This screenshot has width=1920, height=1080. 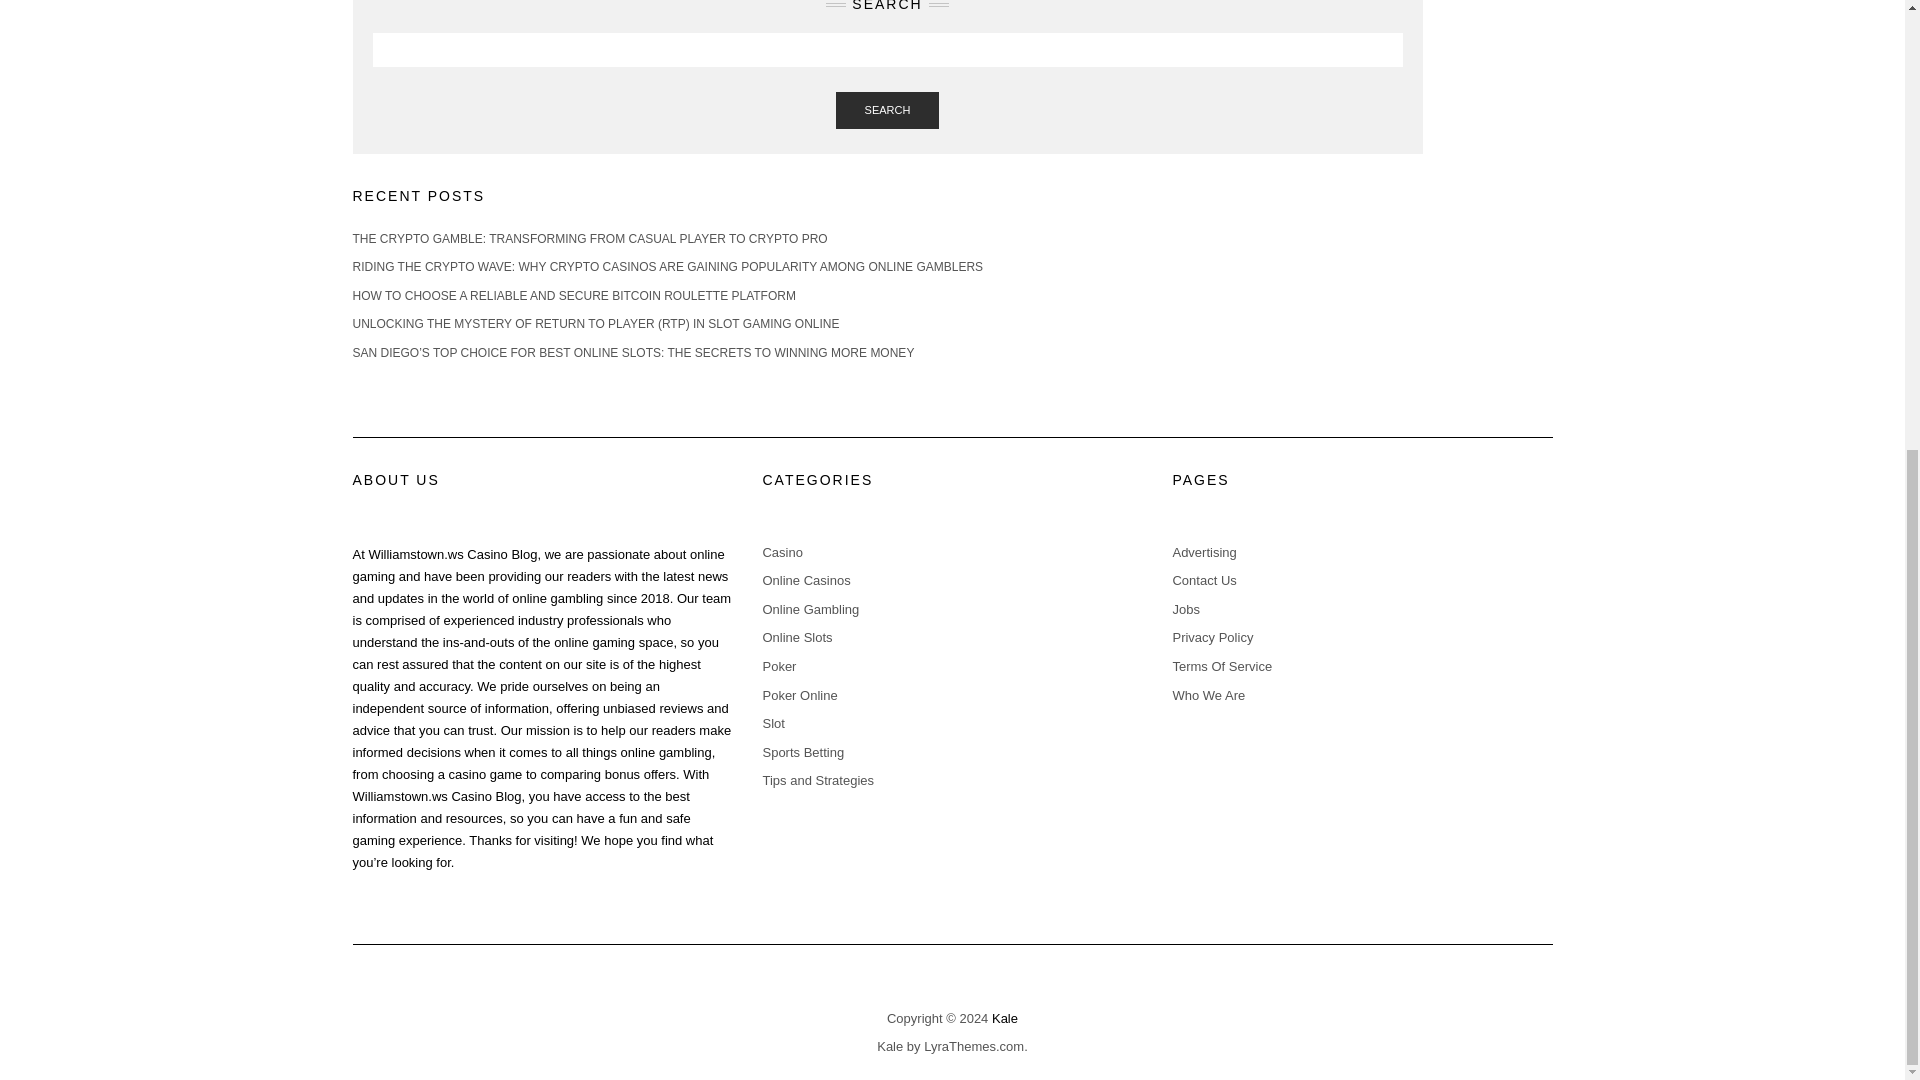 What do you see at coordinates (818, 780) in the screenshot?
I see `Tips and Strategies` at bounding box center [818, 780].